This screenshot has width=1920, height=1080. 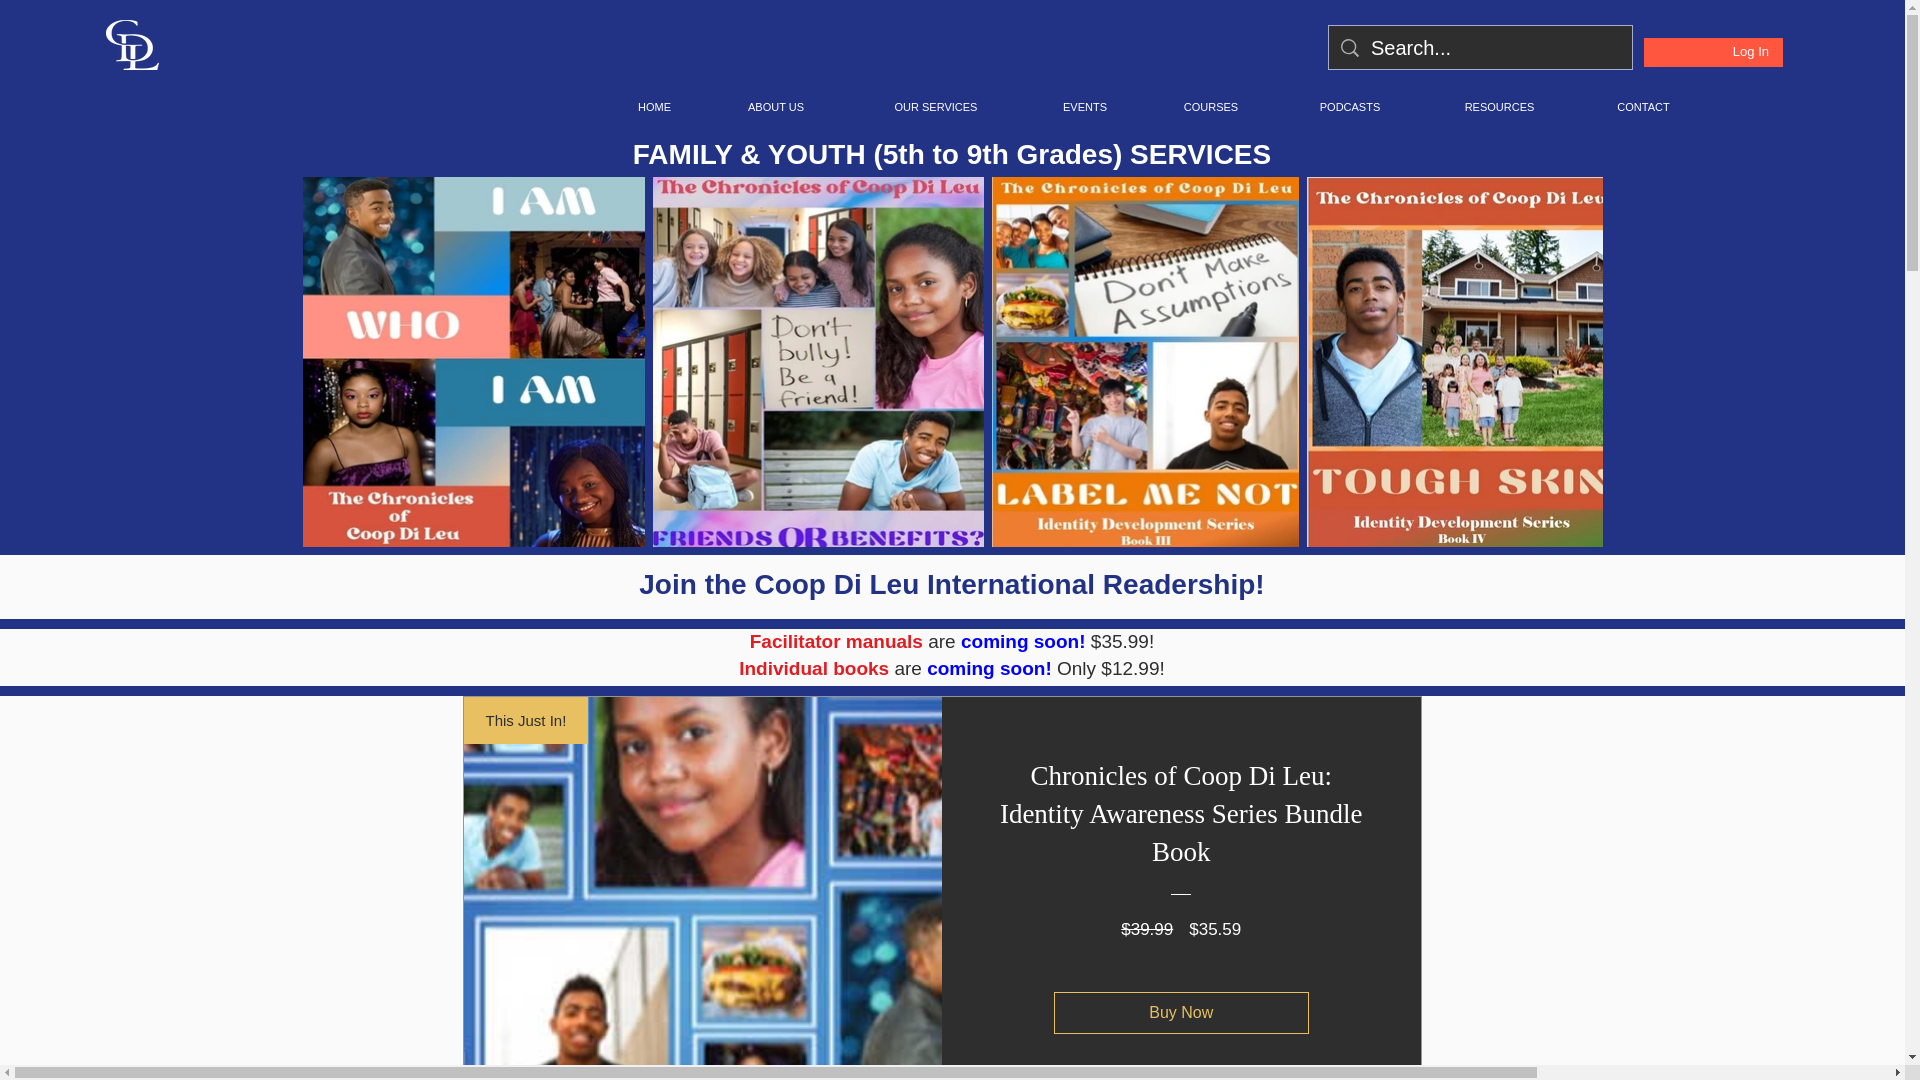 I want to click on ABOUT US, so click(x=775, y=106).